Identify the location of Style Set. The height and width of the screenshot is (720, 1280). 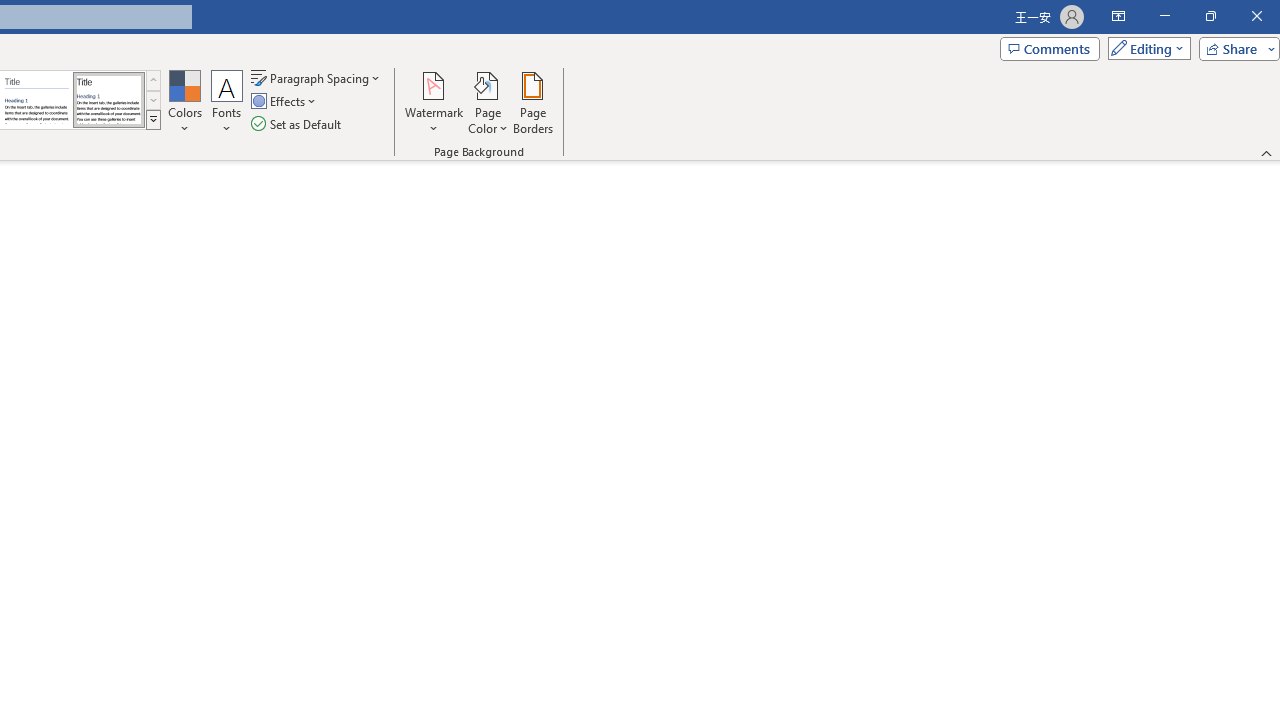
(153, 120).